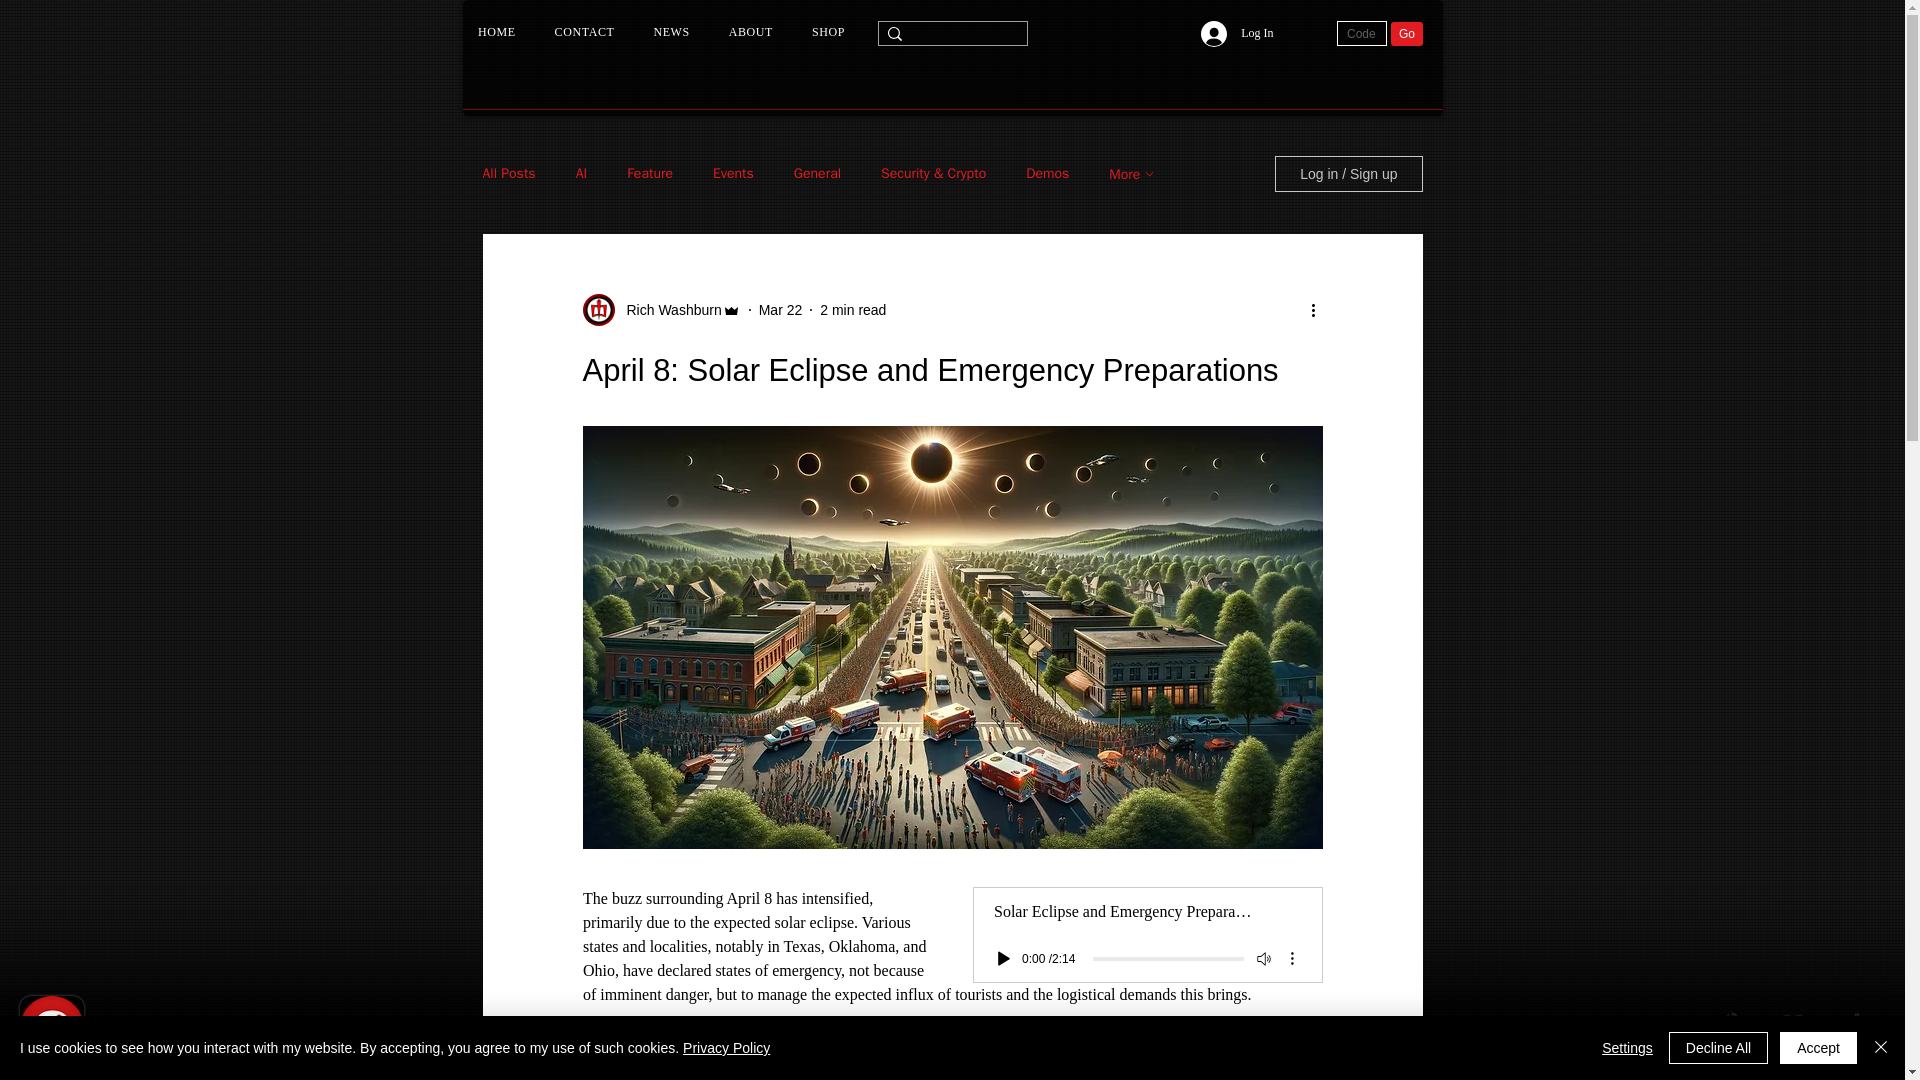 The width and height of the screenshot is (1920, 1080). Describe the element at coordinates (508, 174) in the screenshot. I see `All Posts` at that location.